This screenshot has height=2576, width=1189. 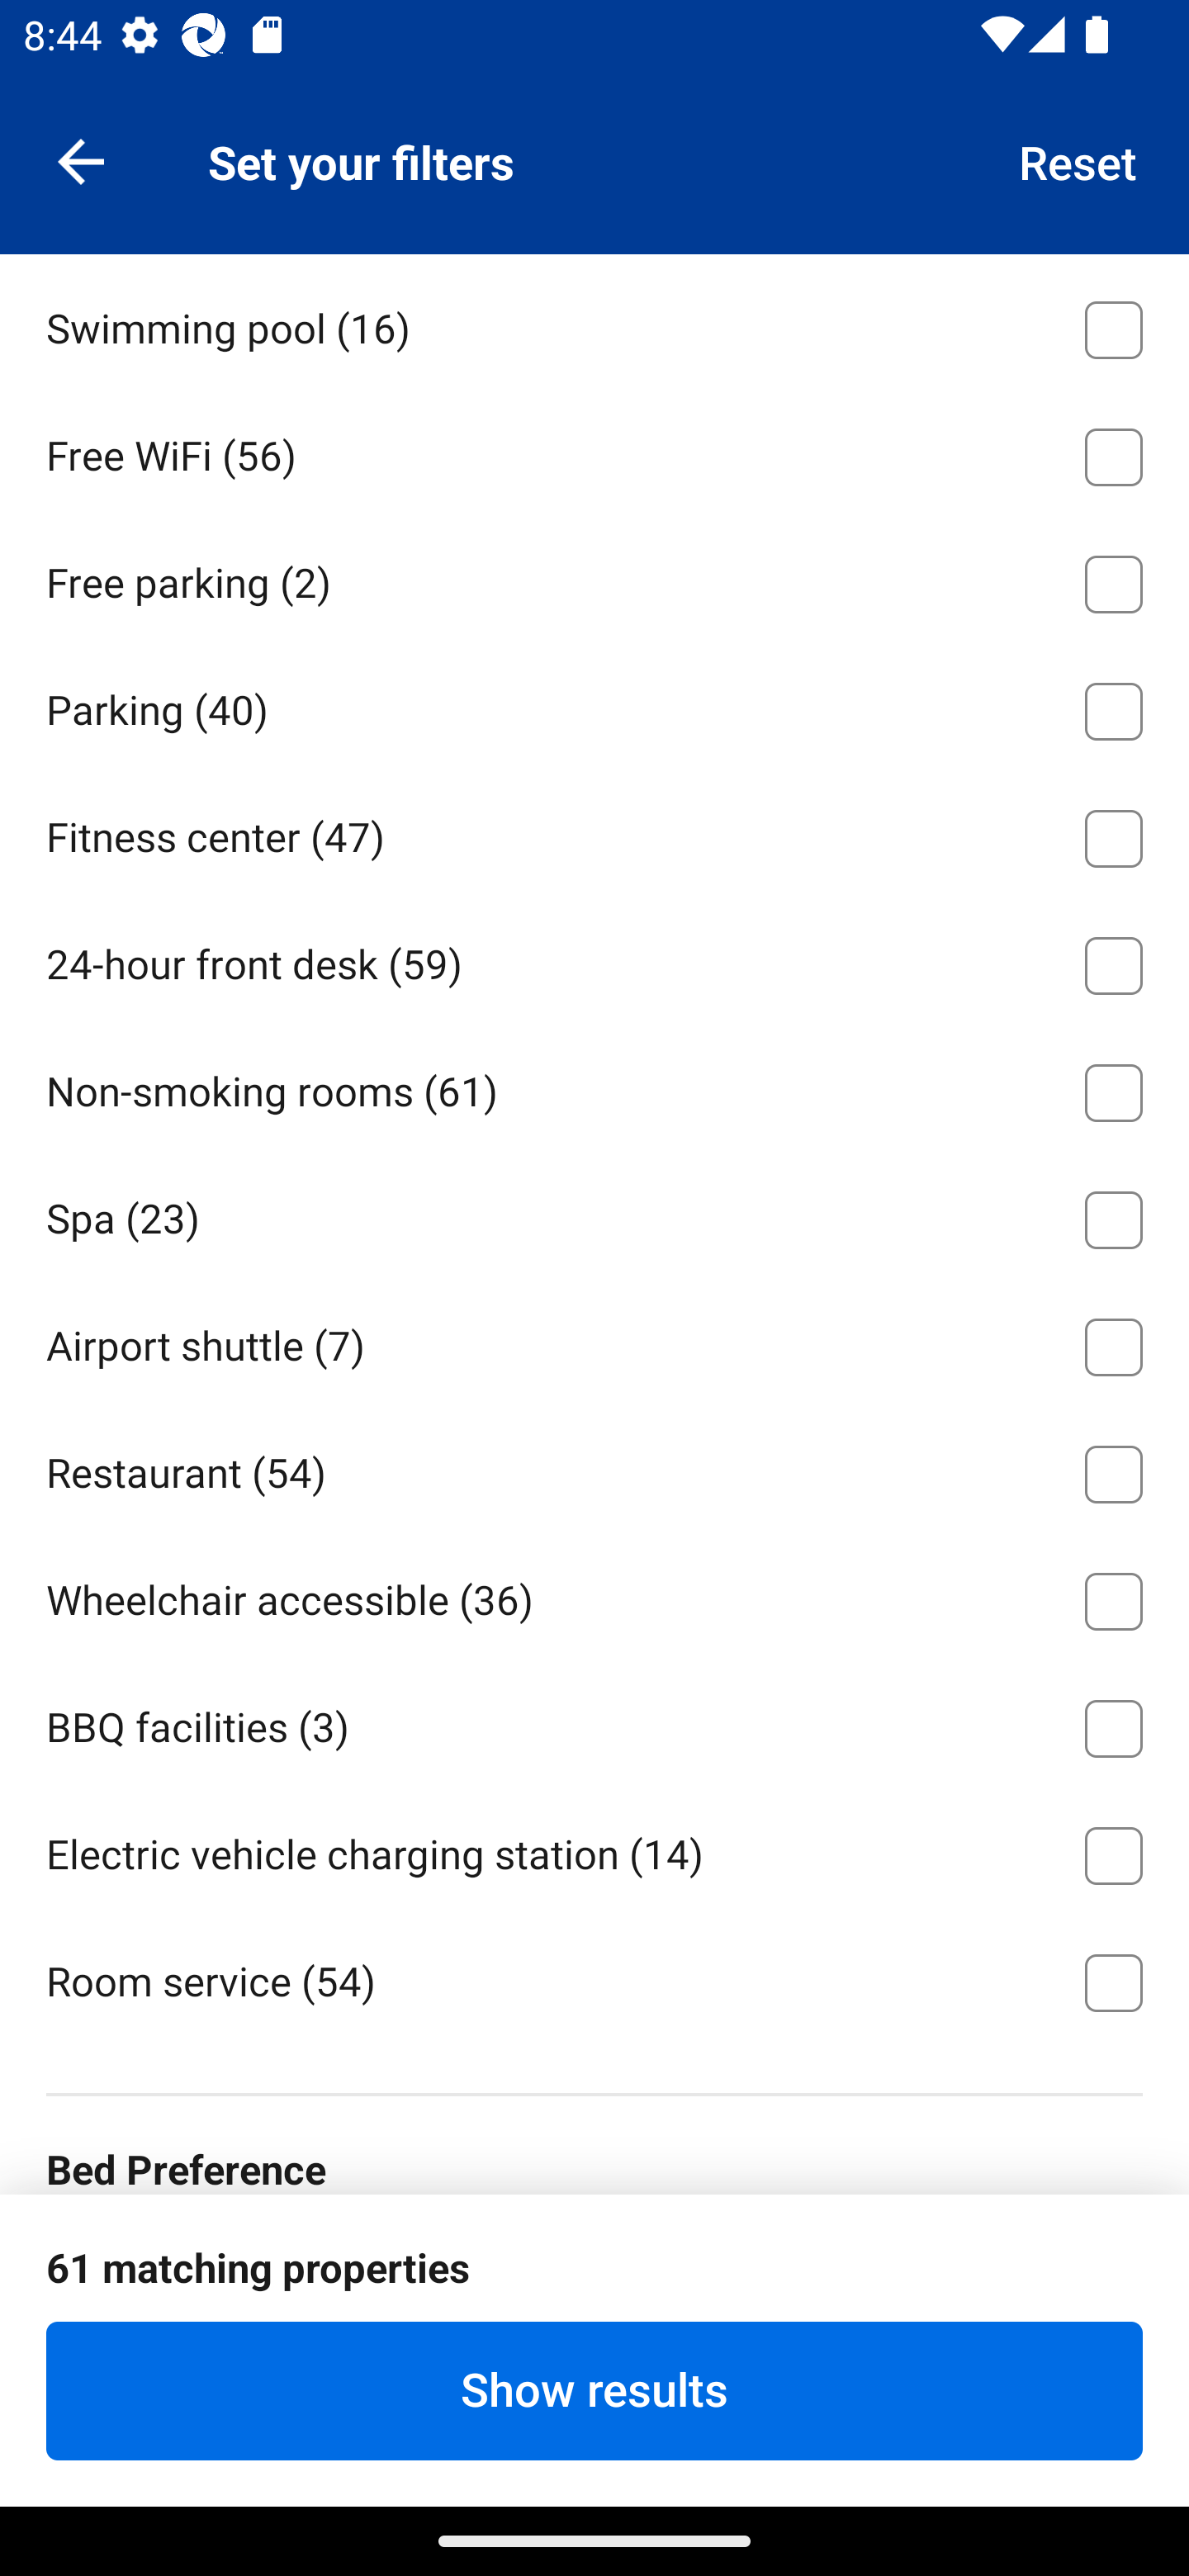 I want to click on Reset, so click(x=1078, y=160).